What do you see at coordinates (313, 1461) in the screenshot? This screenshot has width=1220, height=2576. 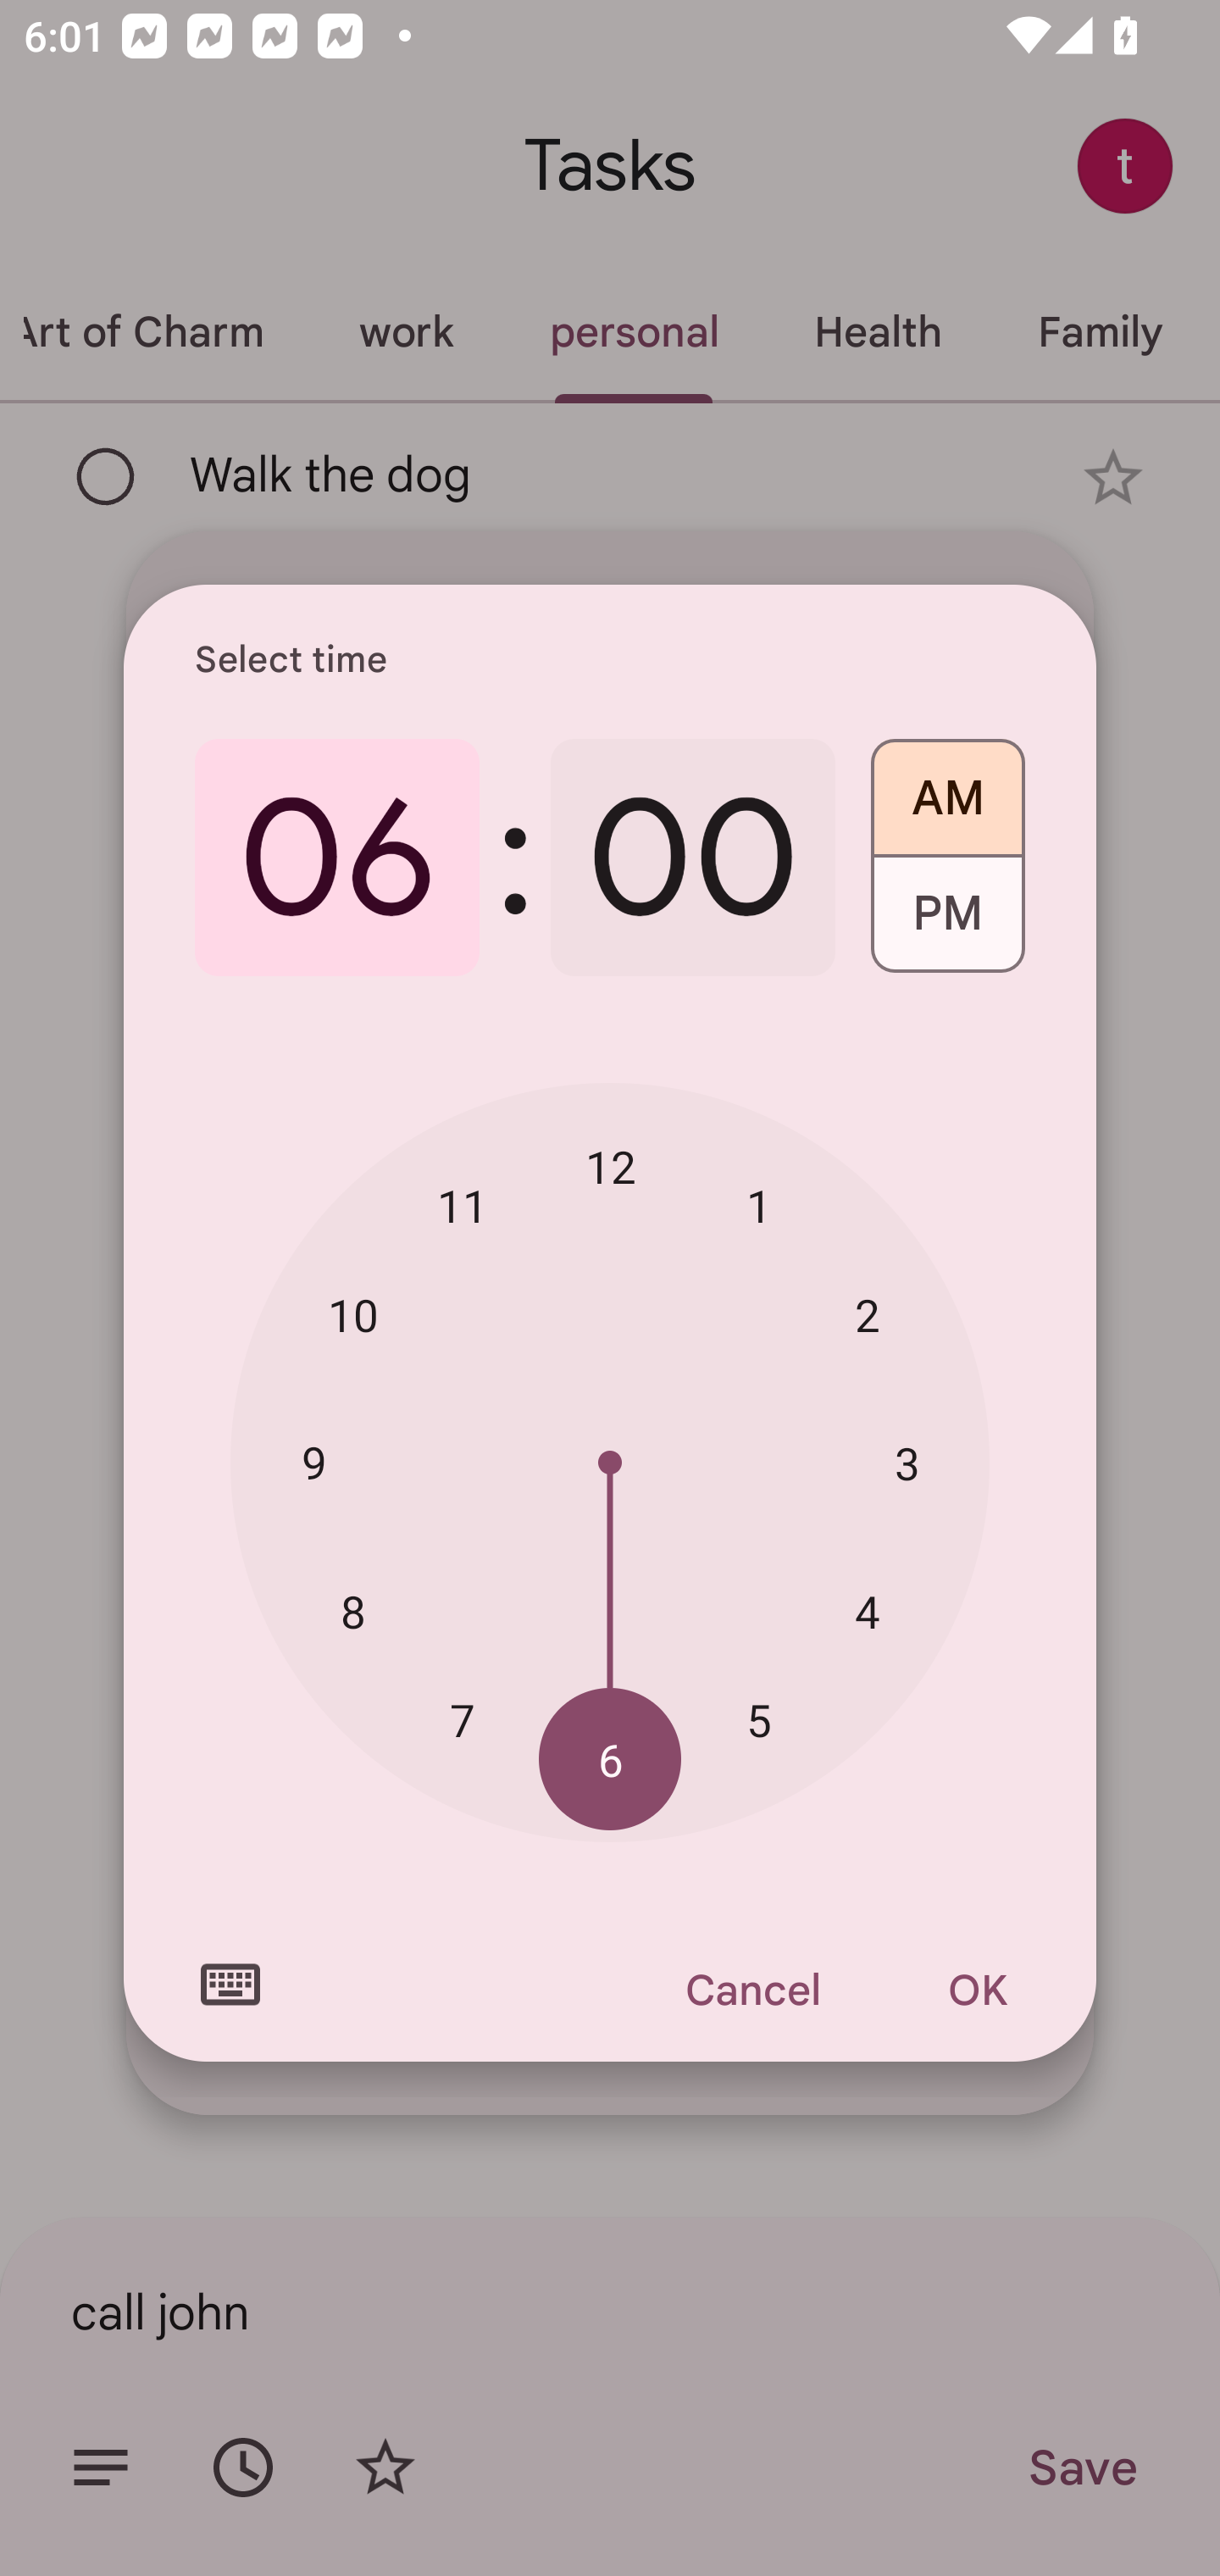 I see `9 9 o'clock` at bounding box center [313, 1461].